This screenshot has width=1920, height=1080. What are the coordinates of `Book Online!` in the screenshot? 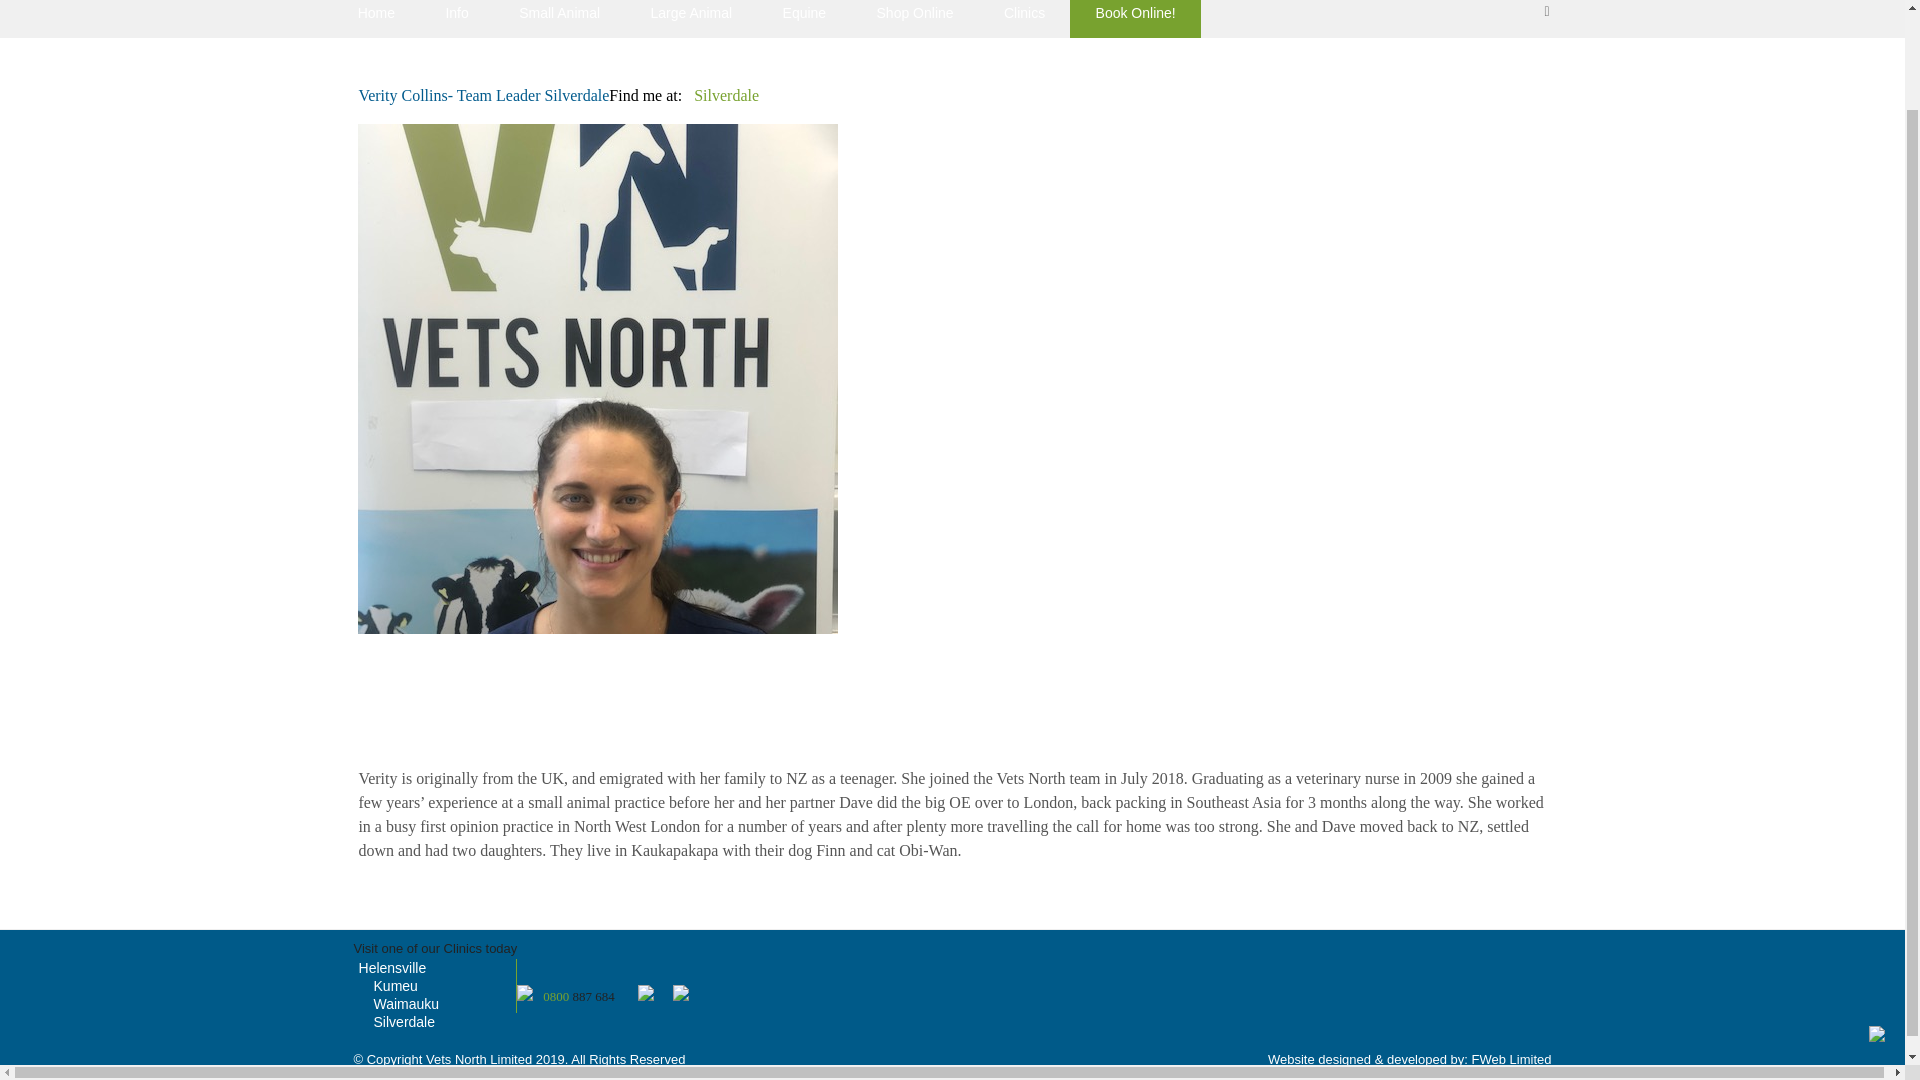 It's located at (1135, 18).